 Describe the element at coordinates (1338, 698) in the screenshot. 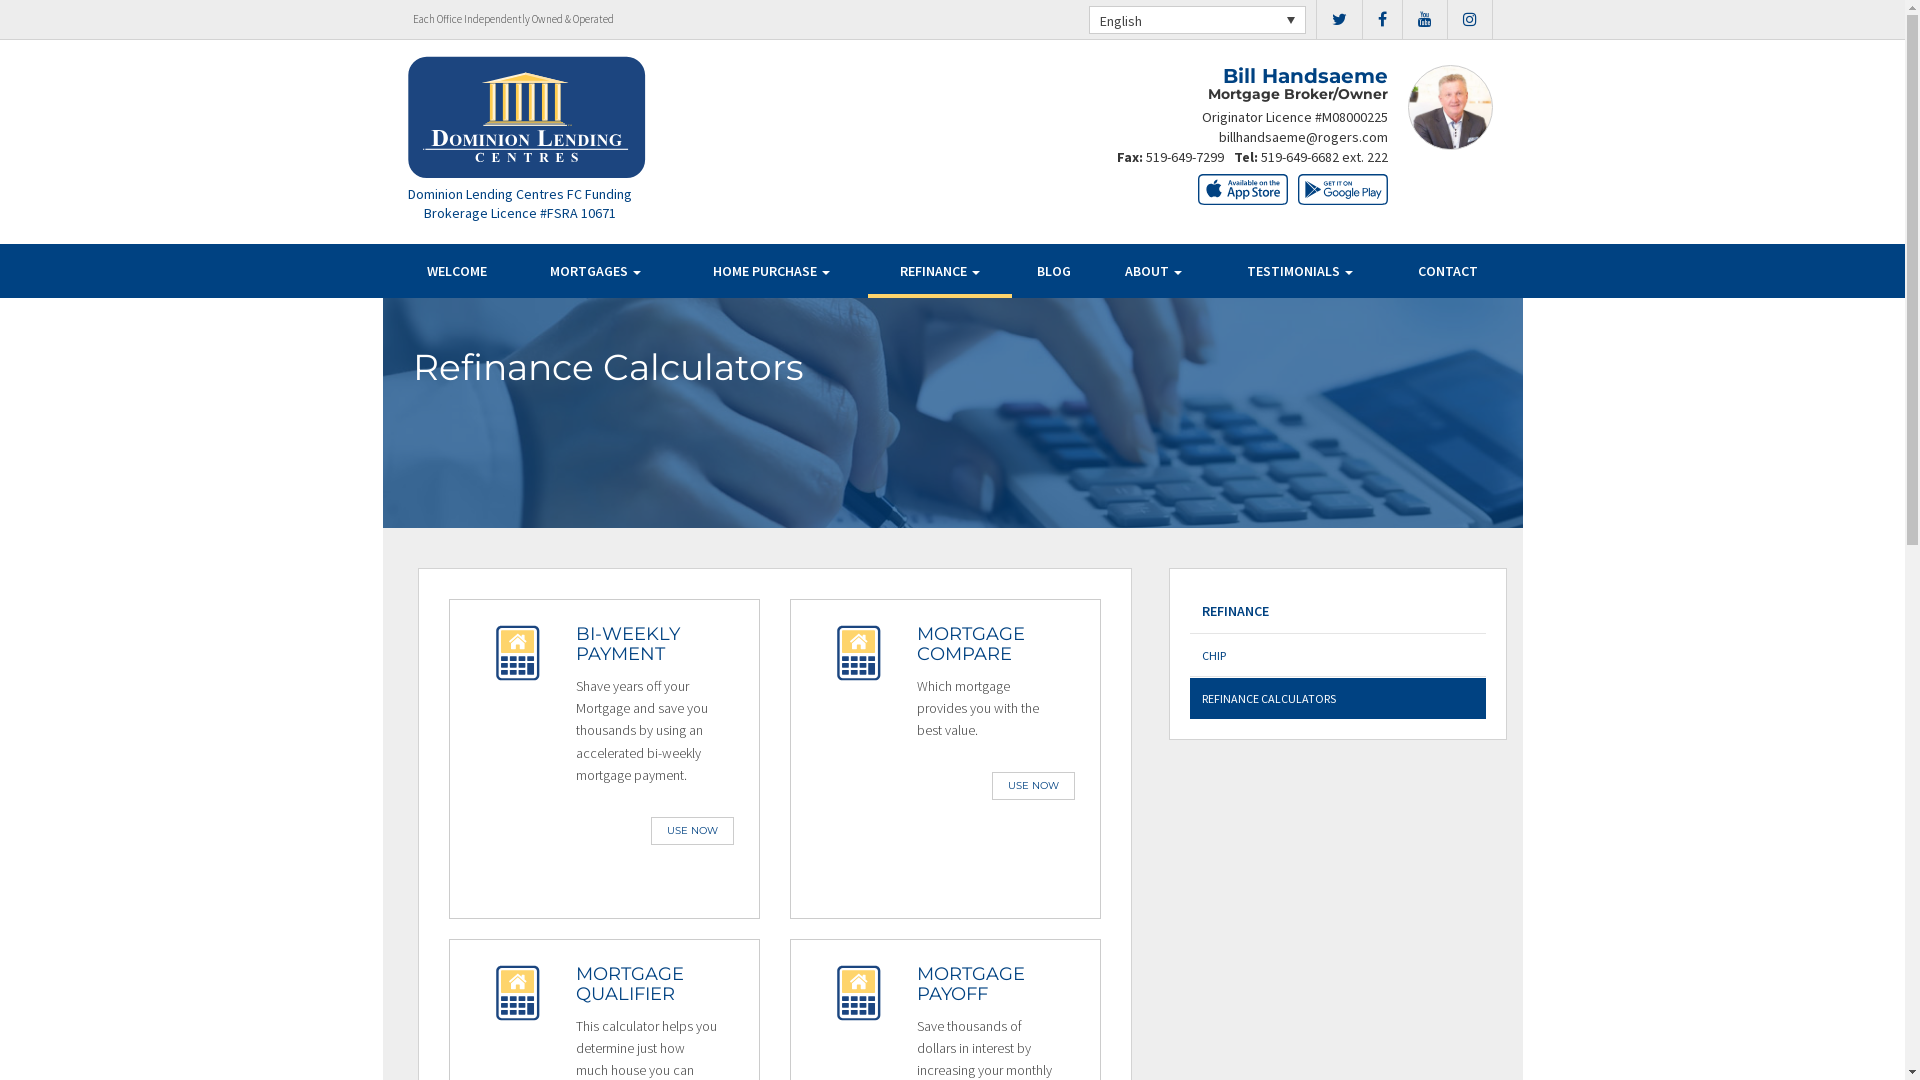

I see `REFINANCE CALCULATORS` at that location.